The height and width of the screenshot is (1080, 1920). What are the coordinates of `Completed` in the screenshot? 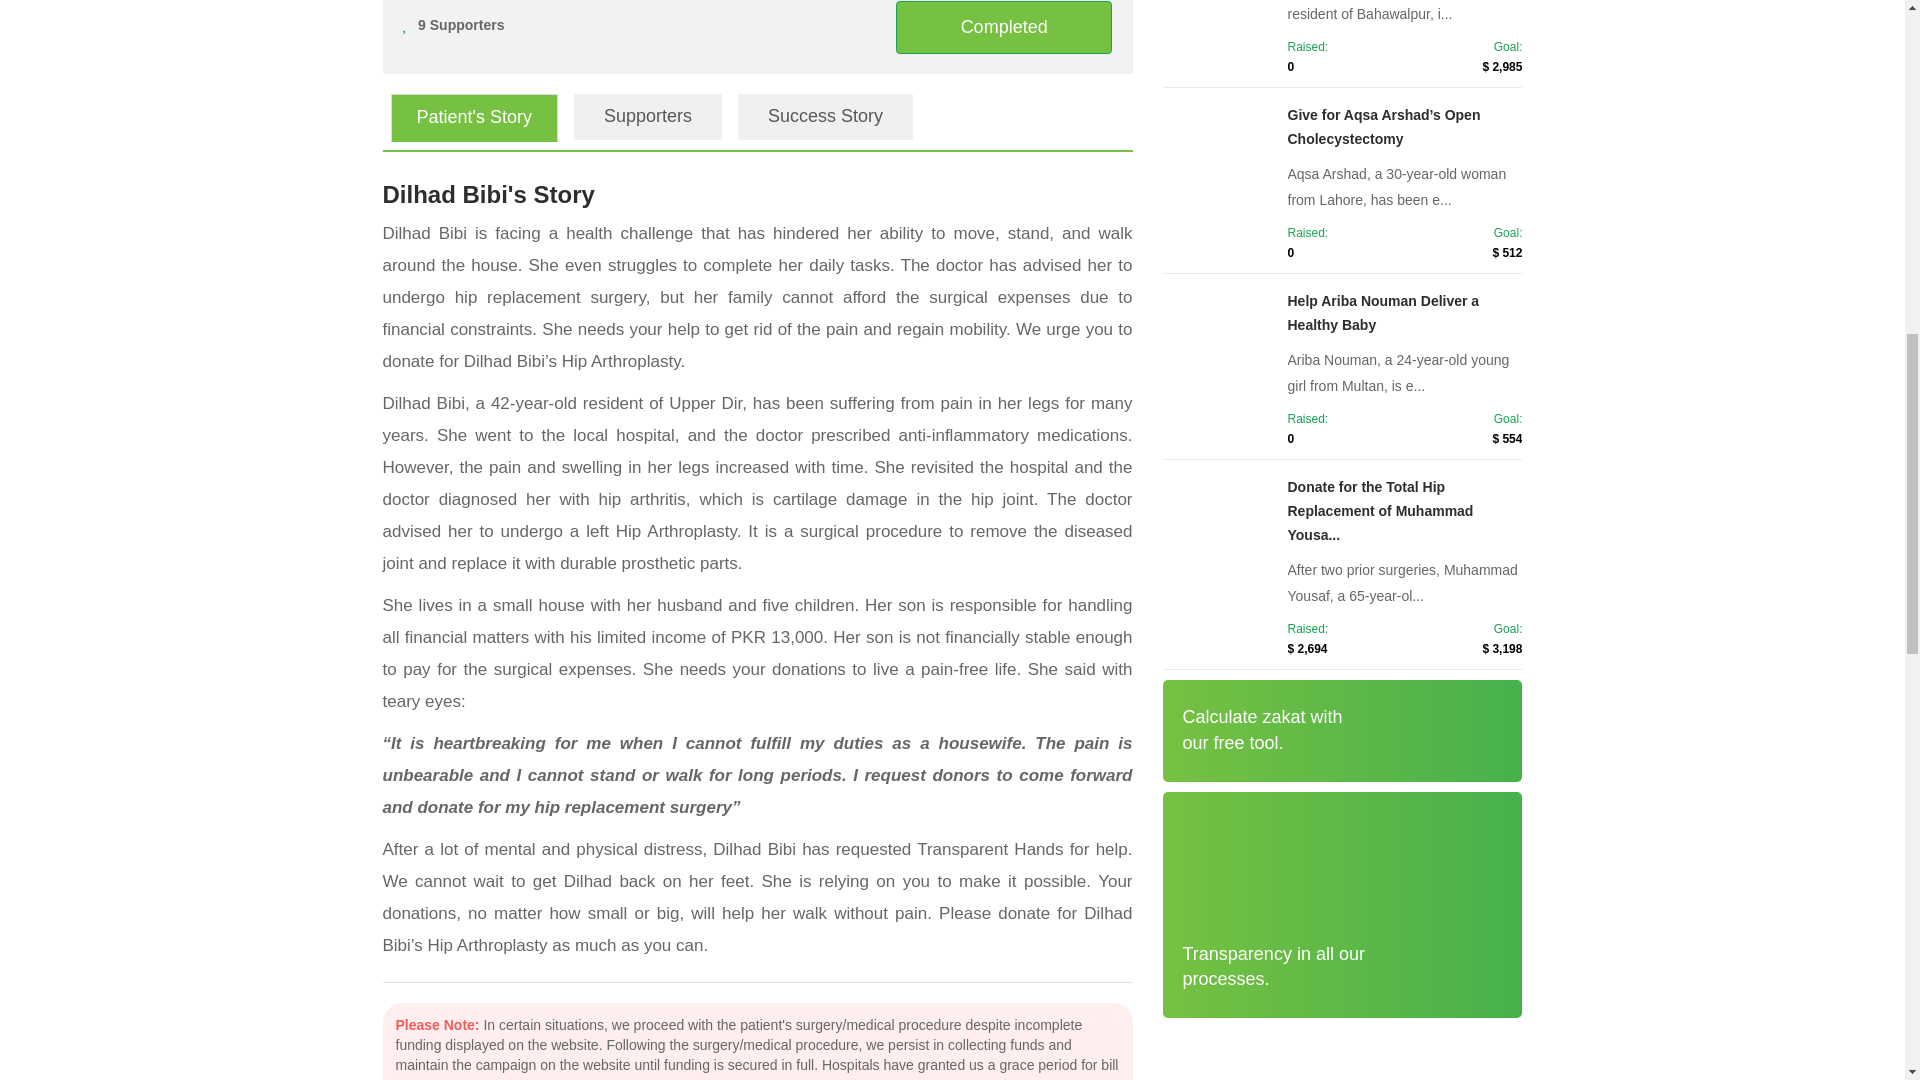 It's located at (1004, 26).